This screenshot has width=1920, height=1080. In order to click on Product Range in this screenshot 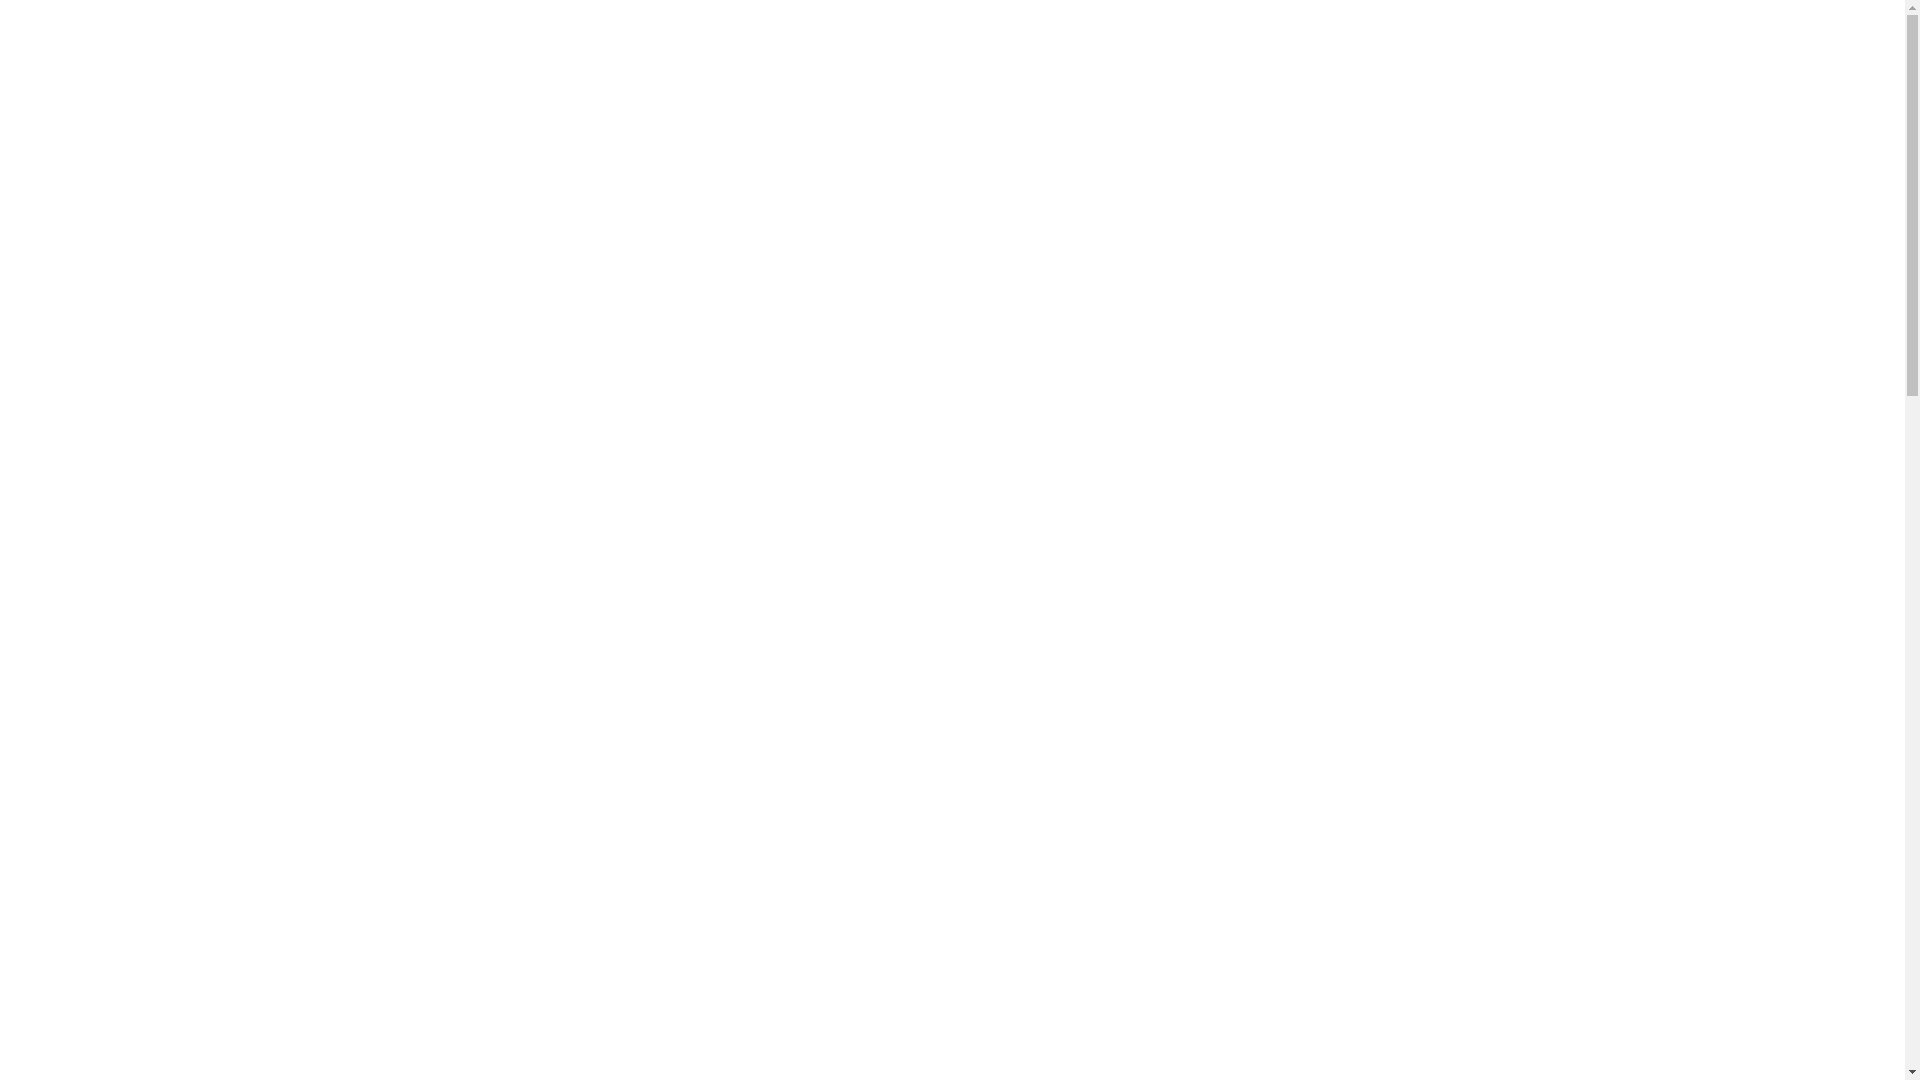, I will do `click(94, 156)`.